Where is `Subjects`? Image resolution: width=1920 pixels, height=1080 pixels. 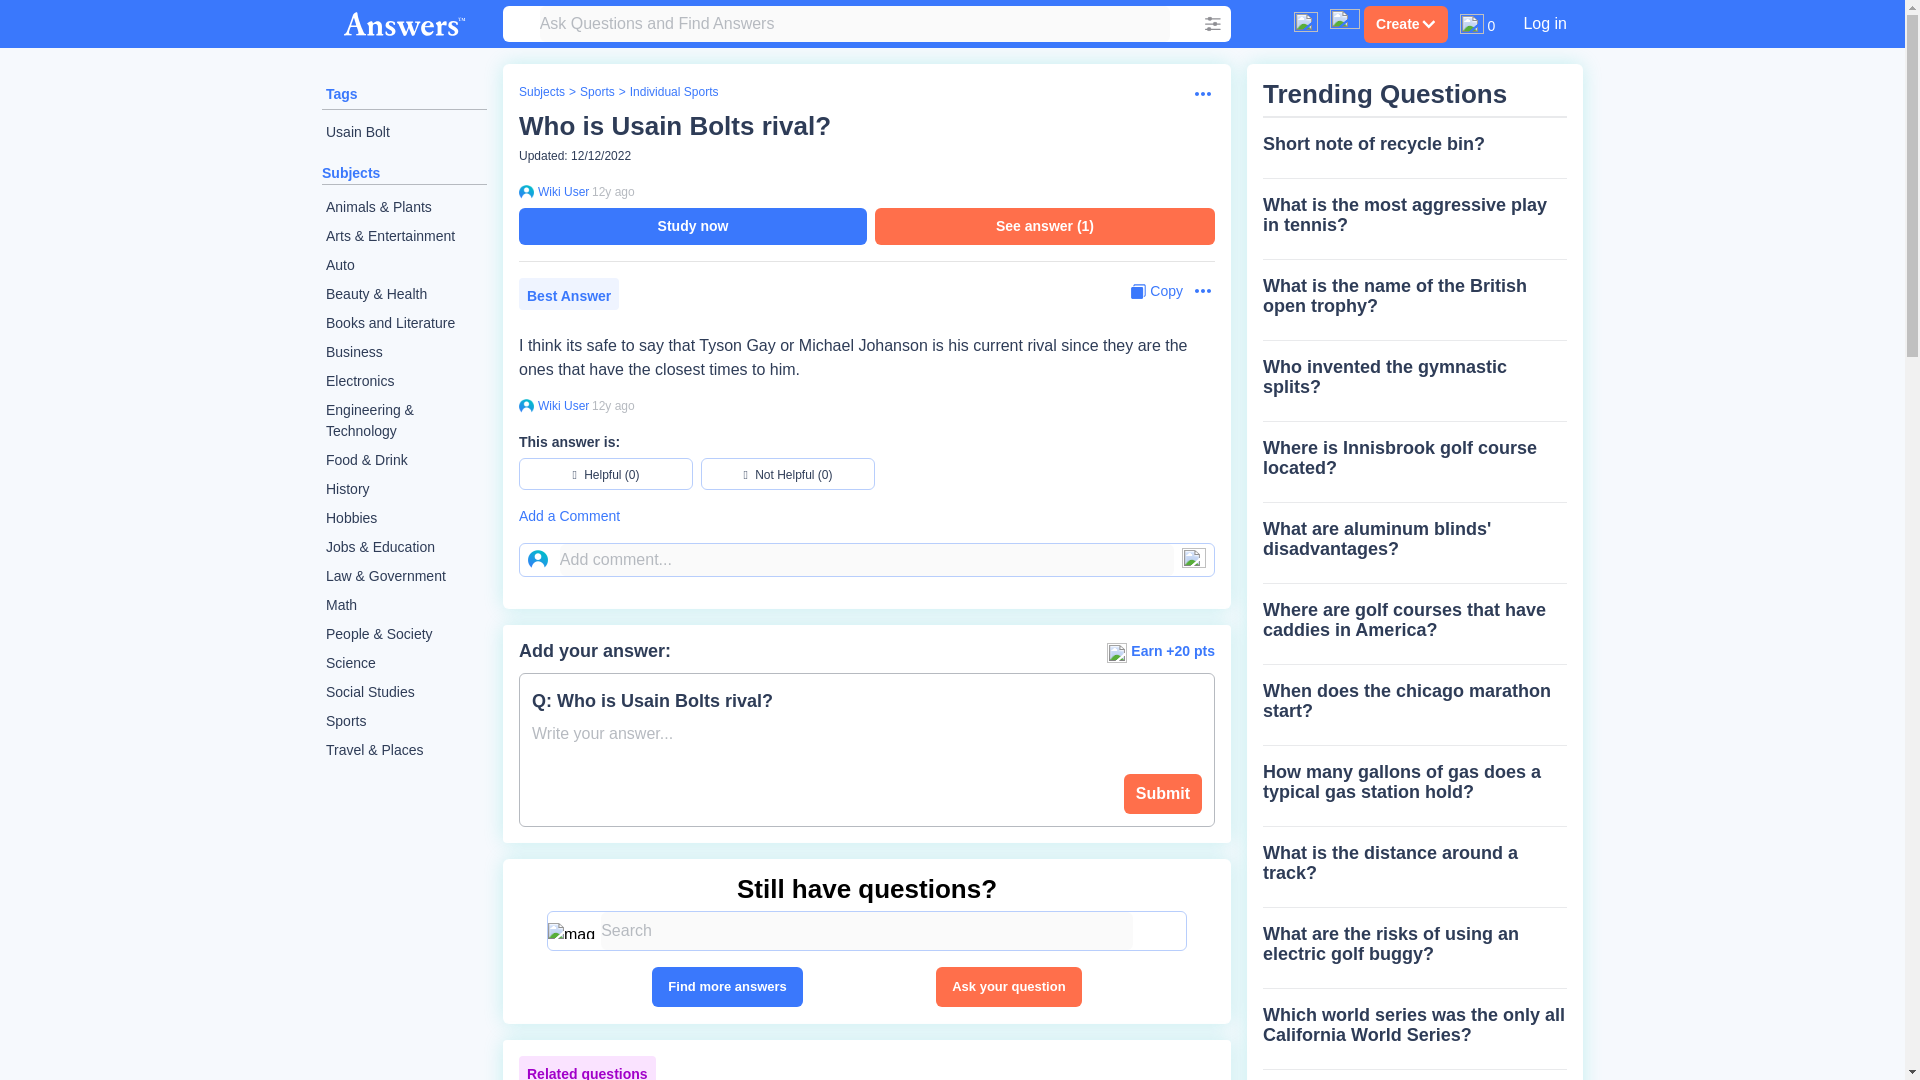
Subjects is located at coordinates (351, 173).